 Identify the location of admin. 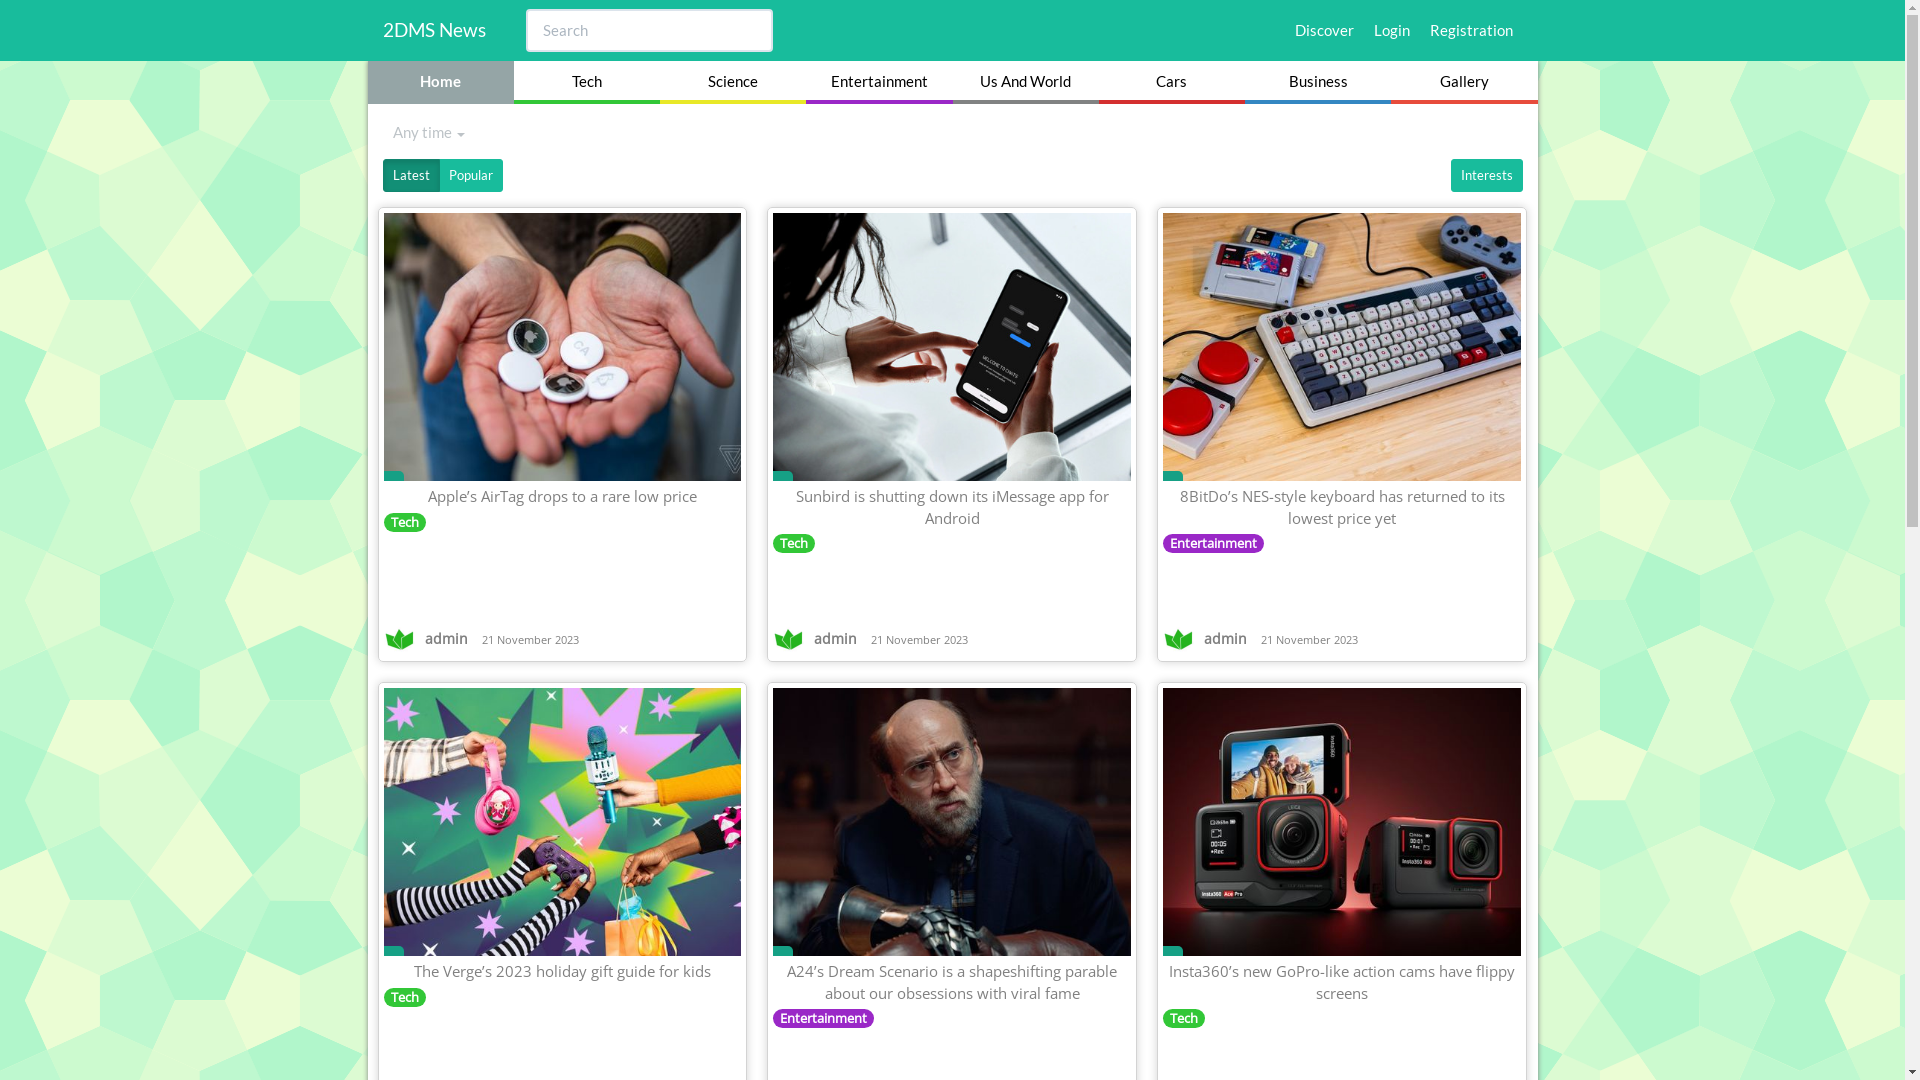
(1207, 639).